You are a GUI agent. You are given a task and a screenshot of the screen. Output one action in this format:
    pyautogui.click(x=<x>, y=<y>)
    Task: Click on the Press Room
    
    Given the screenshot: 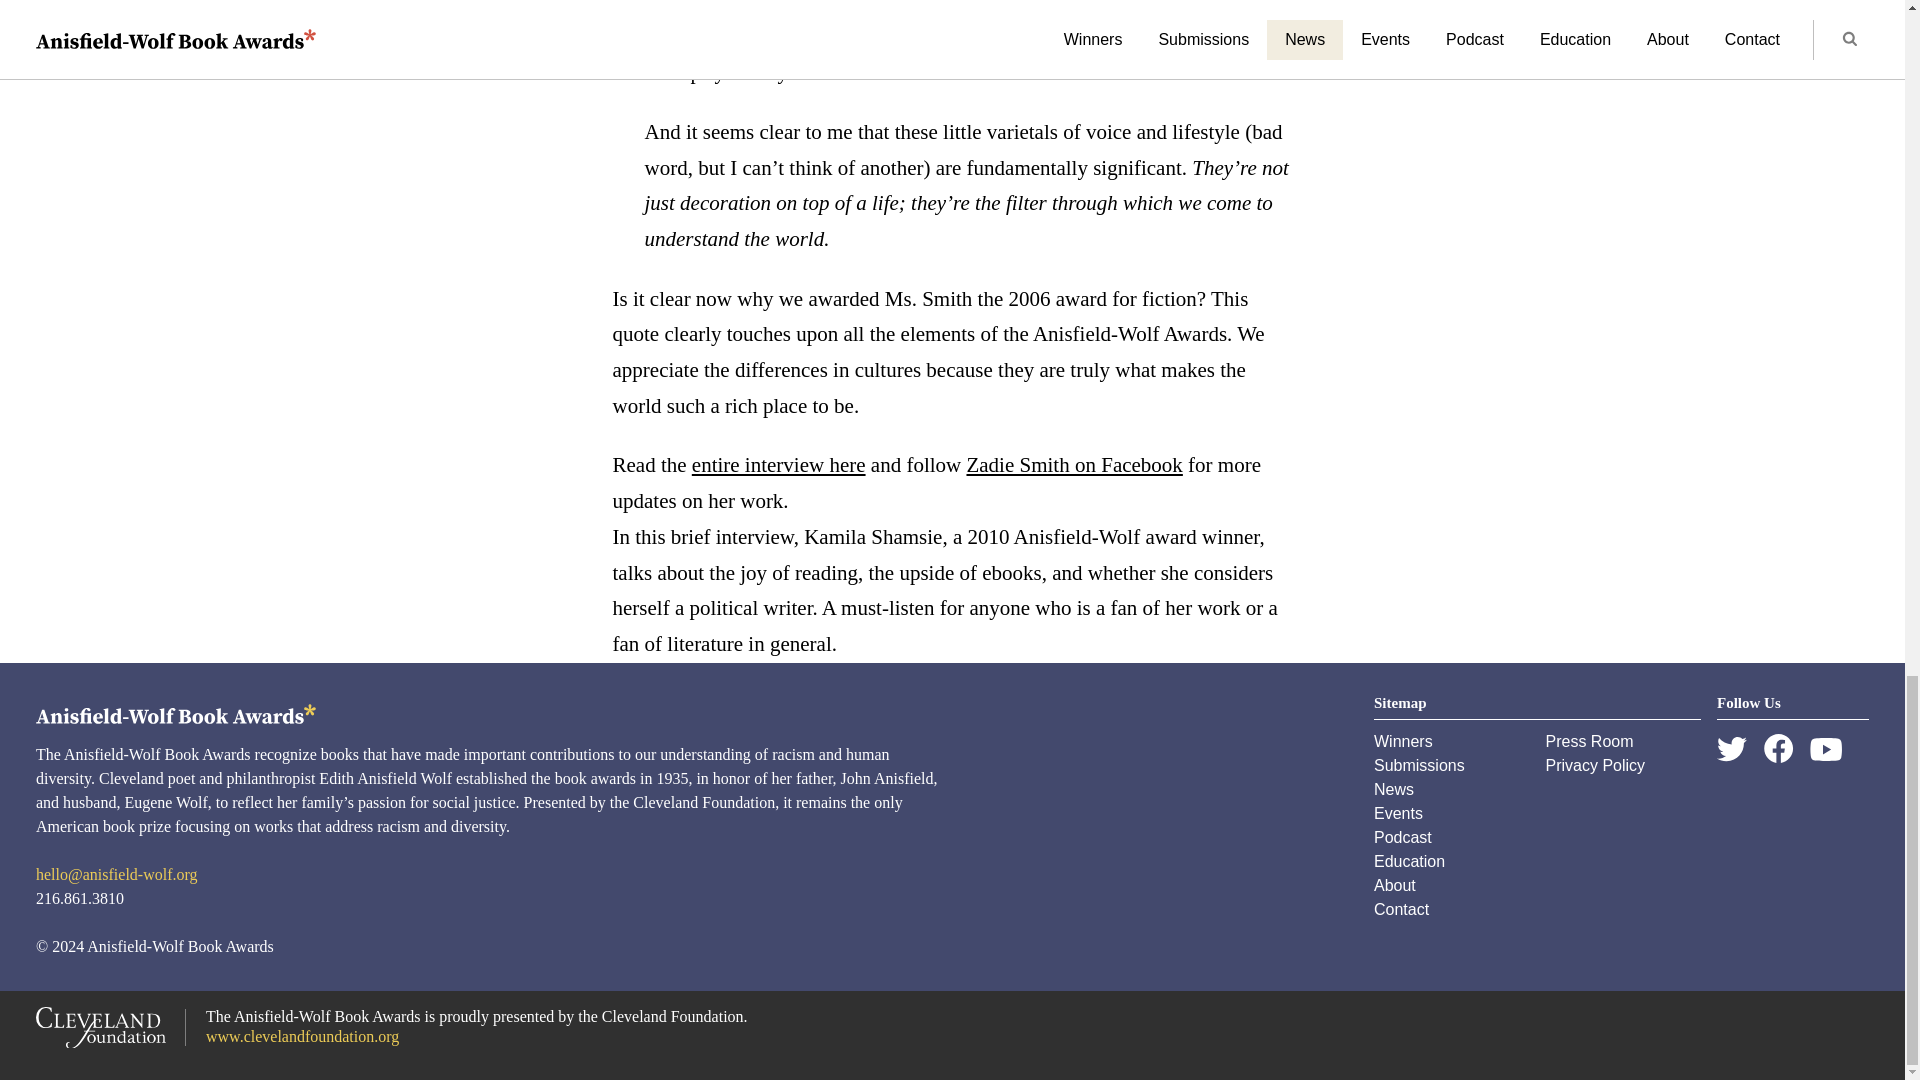 What is the action you would take?
    pyautogui.click(x=1589, y=741)
    